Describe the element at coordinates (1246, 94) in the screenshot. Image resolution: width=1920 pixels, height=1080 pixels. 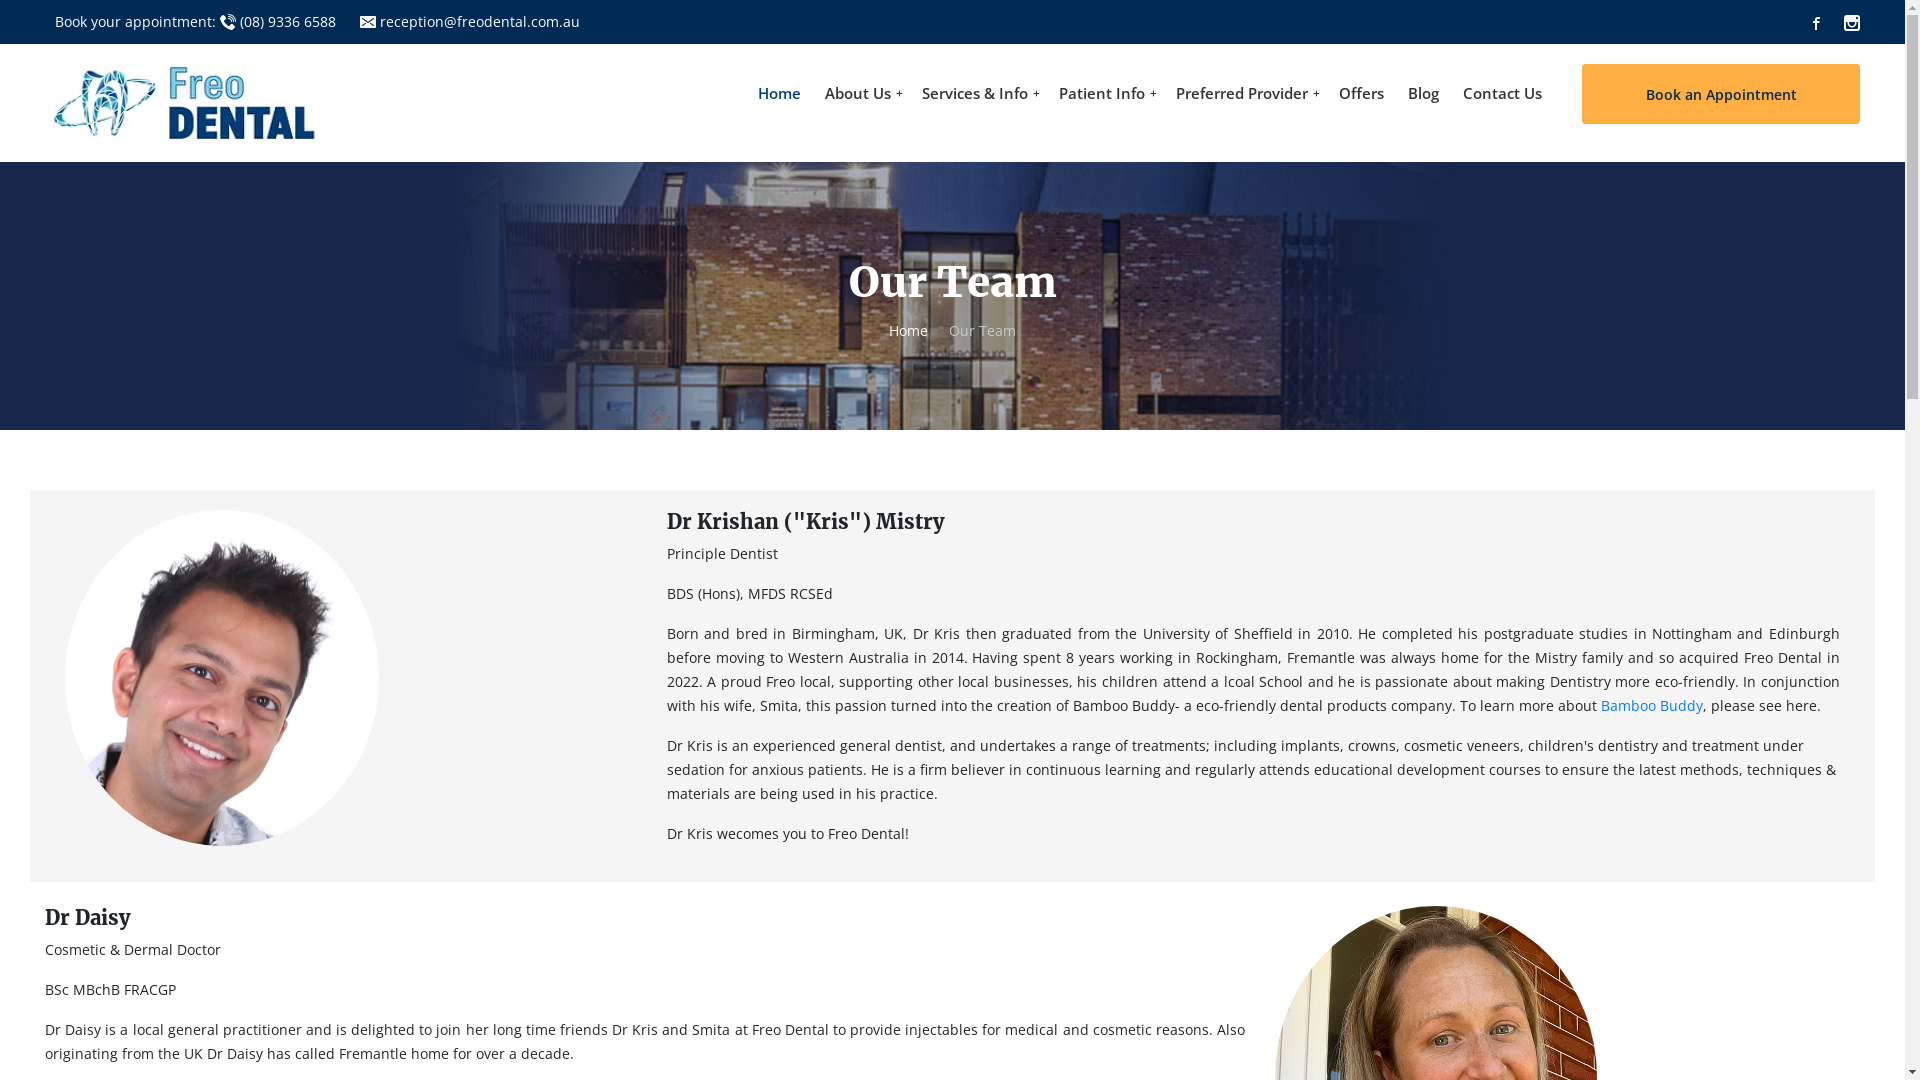
I see `Preferred Provider
+` at that location.